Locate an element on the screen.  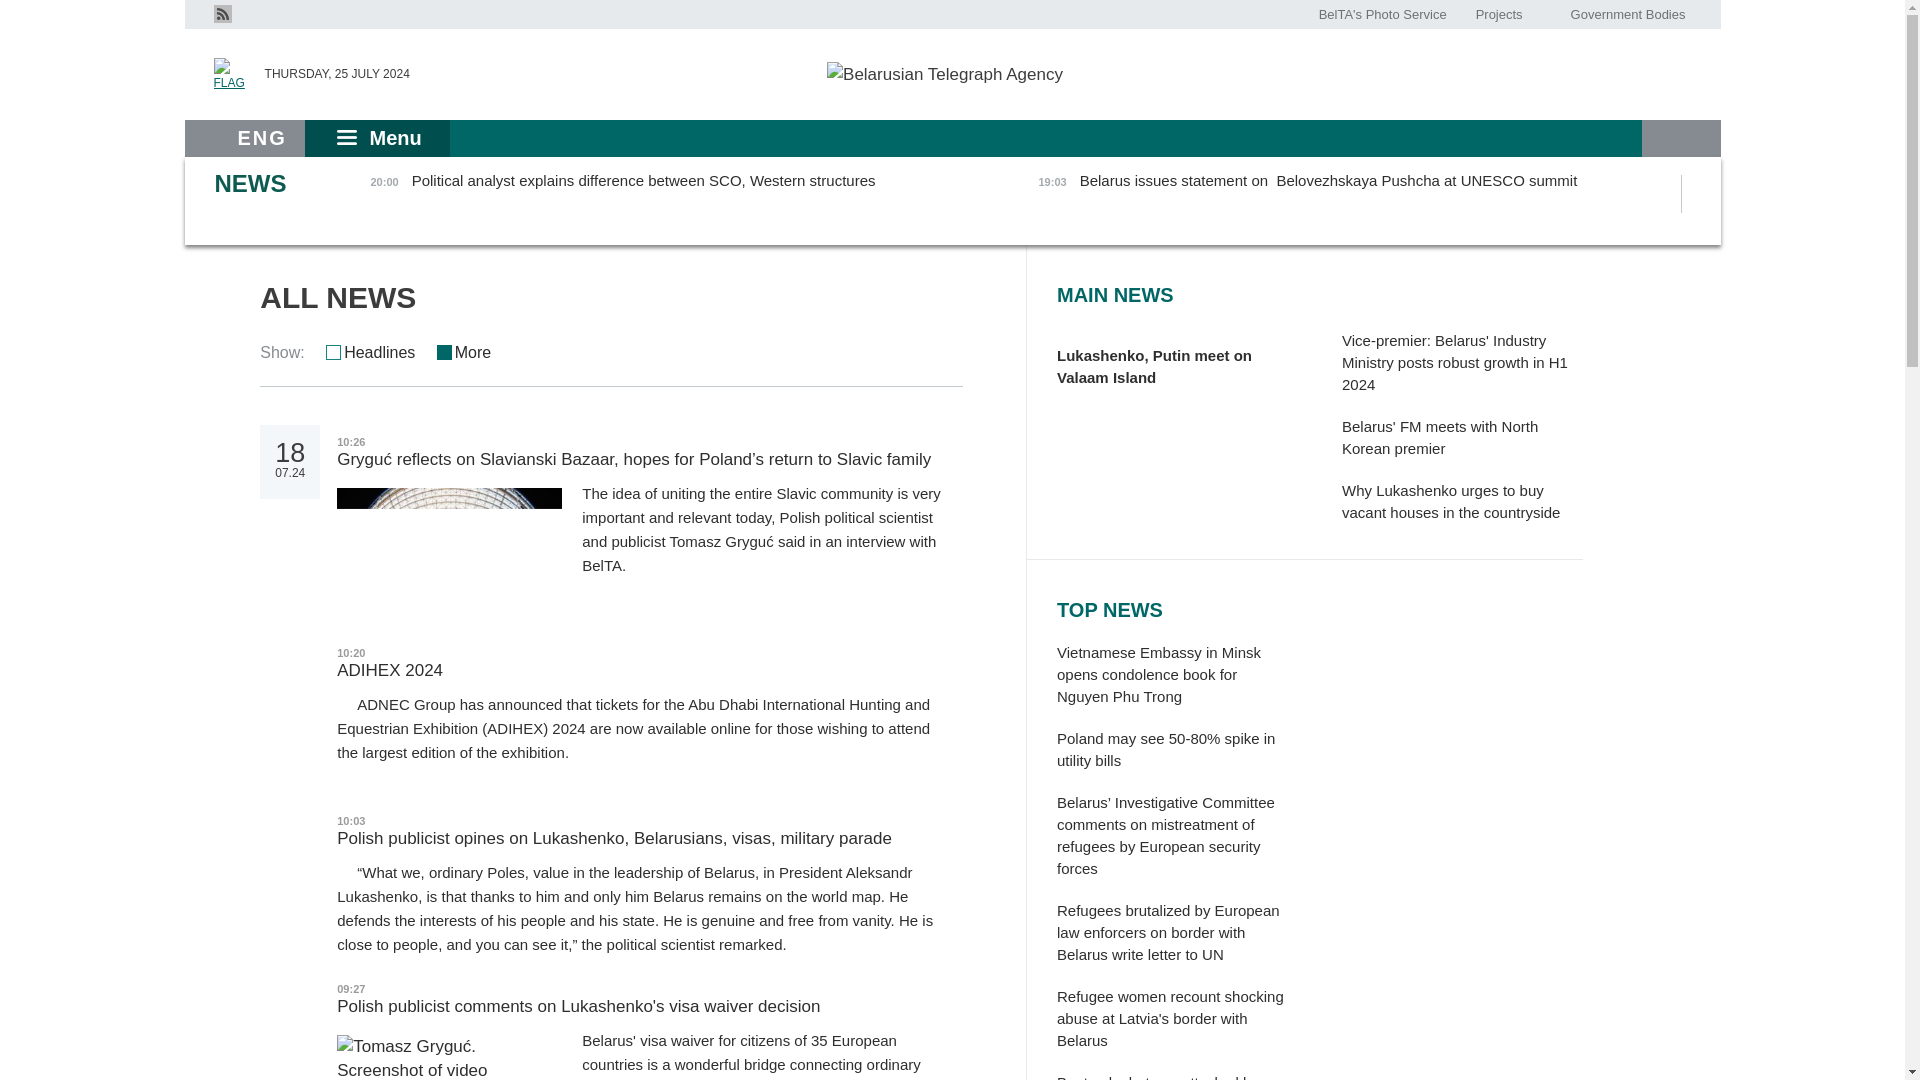
Rss is located at coordinates (222, 14).